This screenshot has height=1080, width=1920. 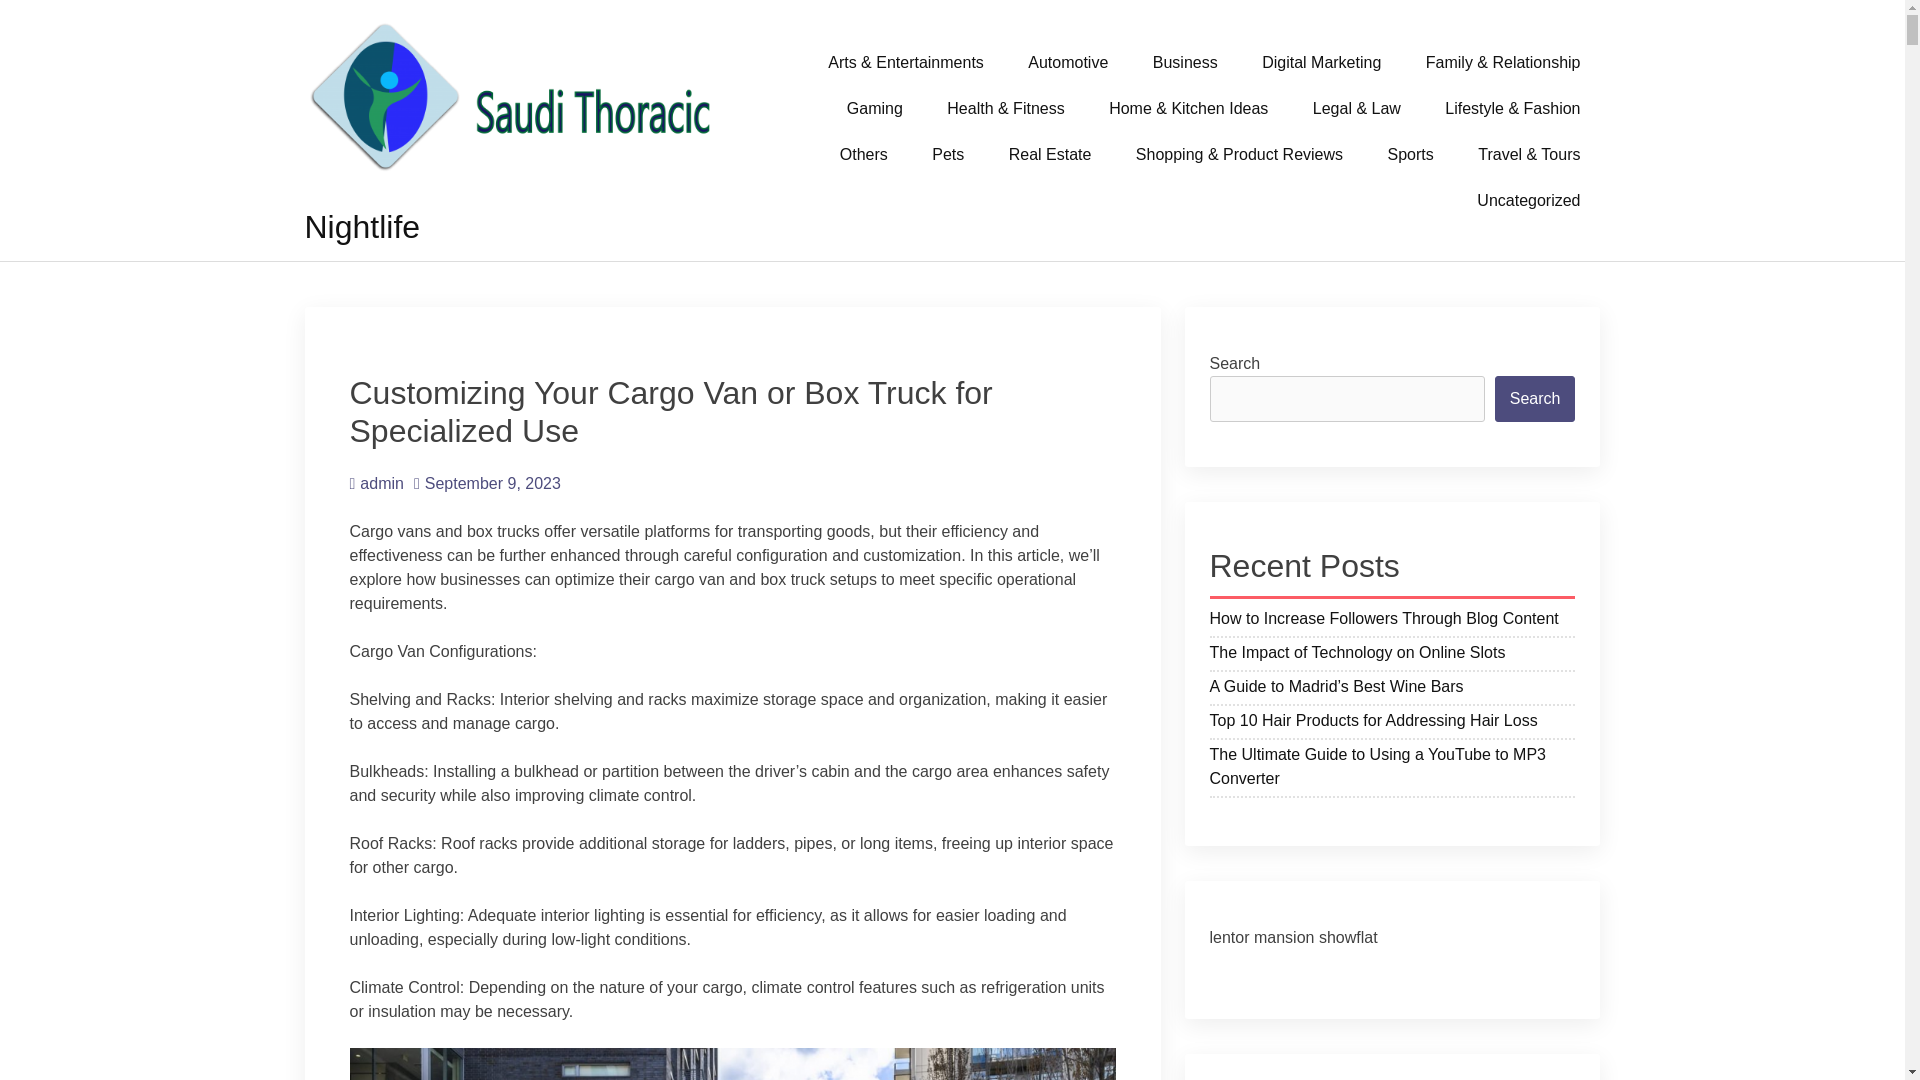 What do you see at coordinates (1185, 62) in the screenshot?
I see `Business` at bounding box center [1185, 62].